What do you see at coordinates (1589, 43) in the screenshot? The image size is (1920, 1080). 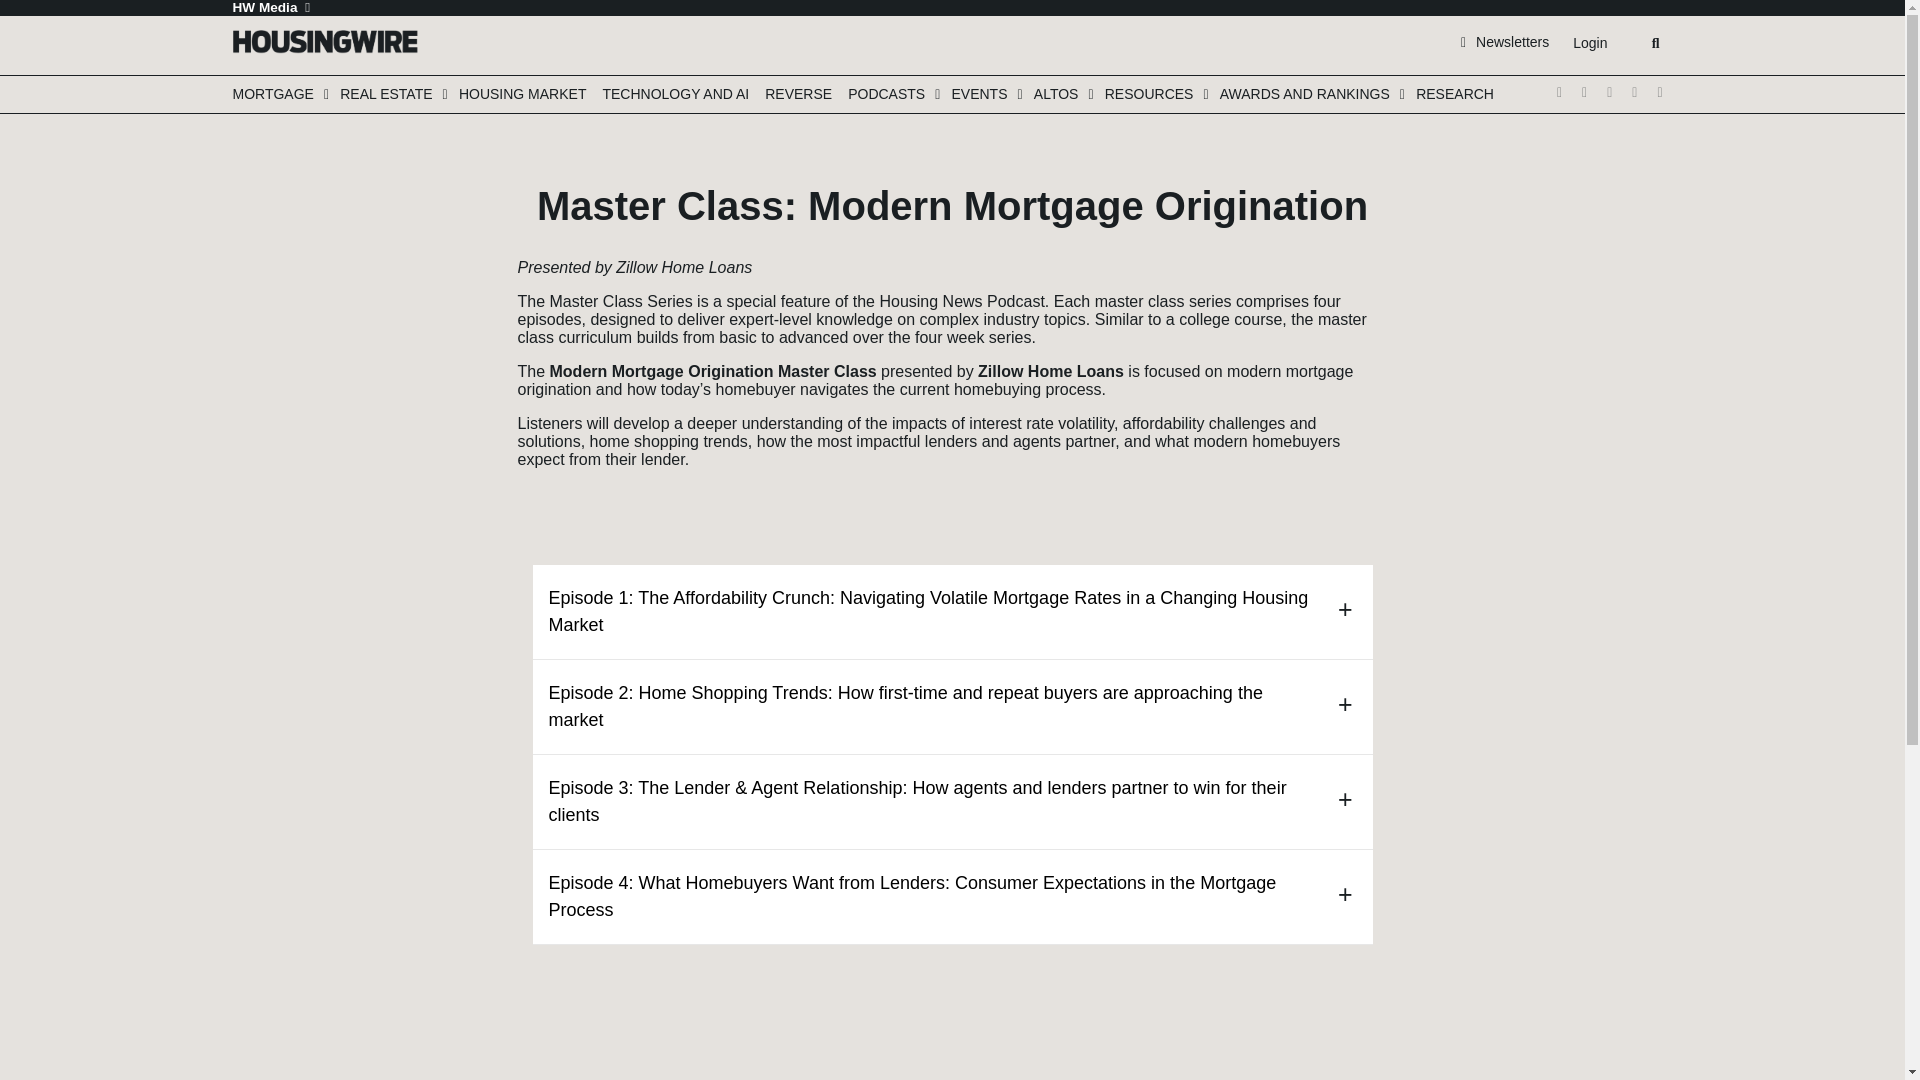 I see `Login` at bounding box center [1589, 43].